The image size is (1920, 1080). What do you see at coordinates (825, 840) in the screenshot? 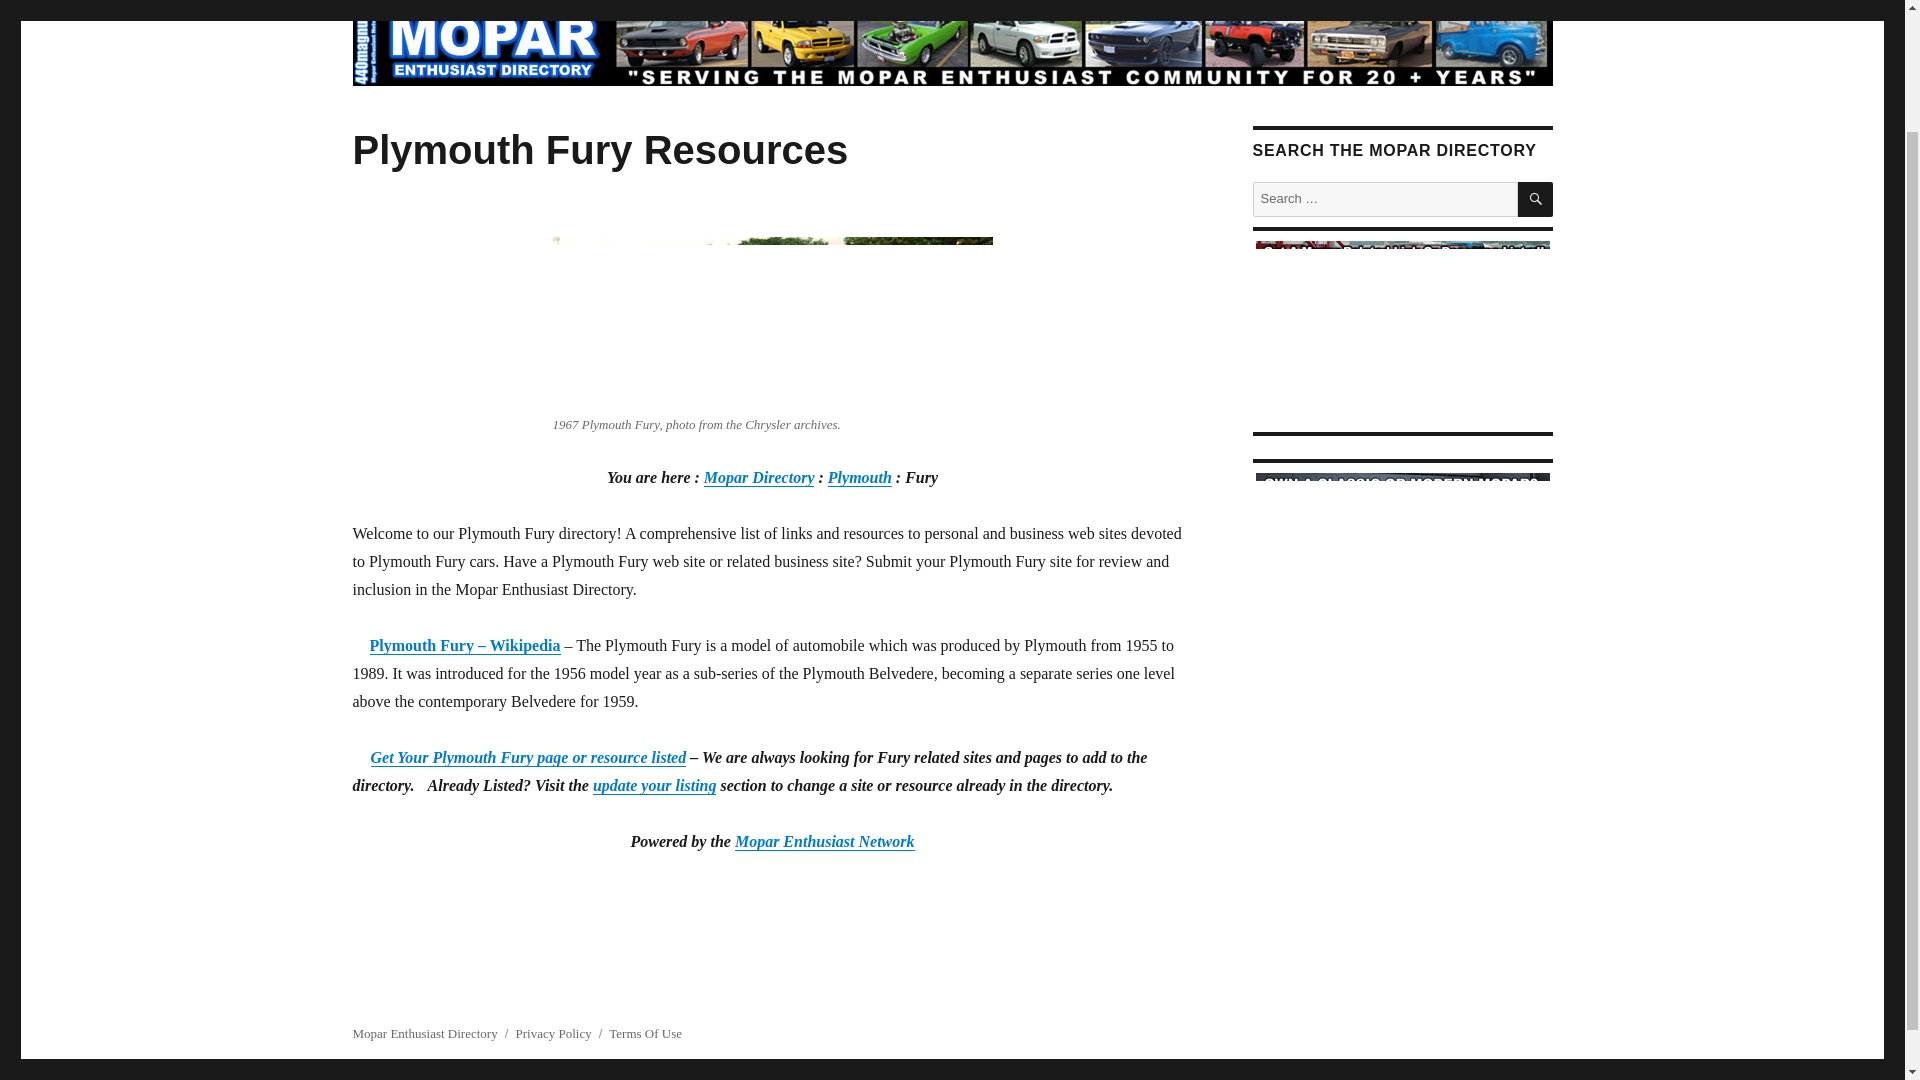
I see `Mopar Enthusiast Network` at bounding box center [825, 840].